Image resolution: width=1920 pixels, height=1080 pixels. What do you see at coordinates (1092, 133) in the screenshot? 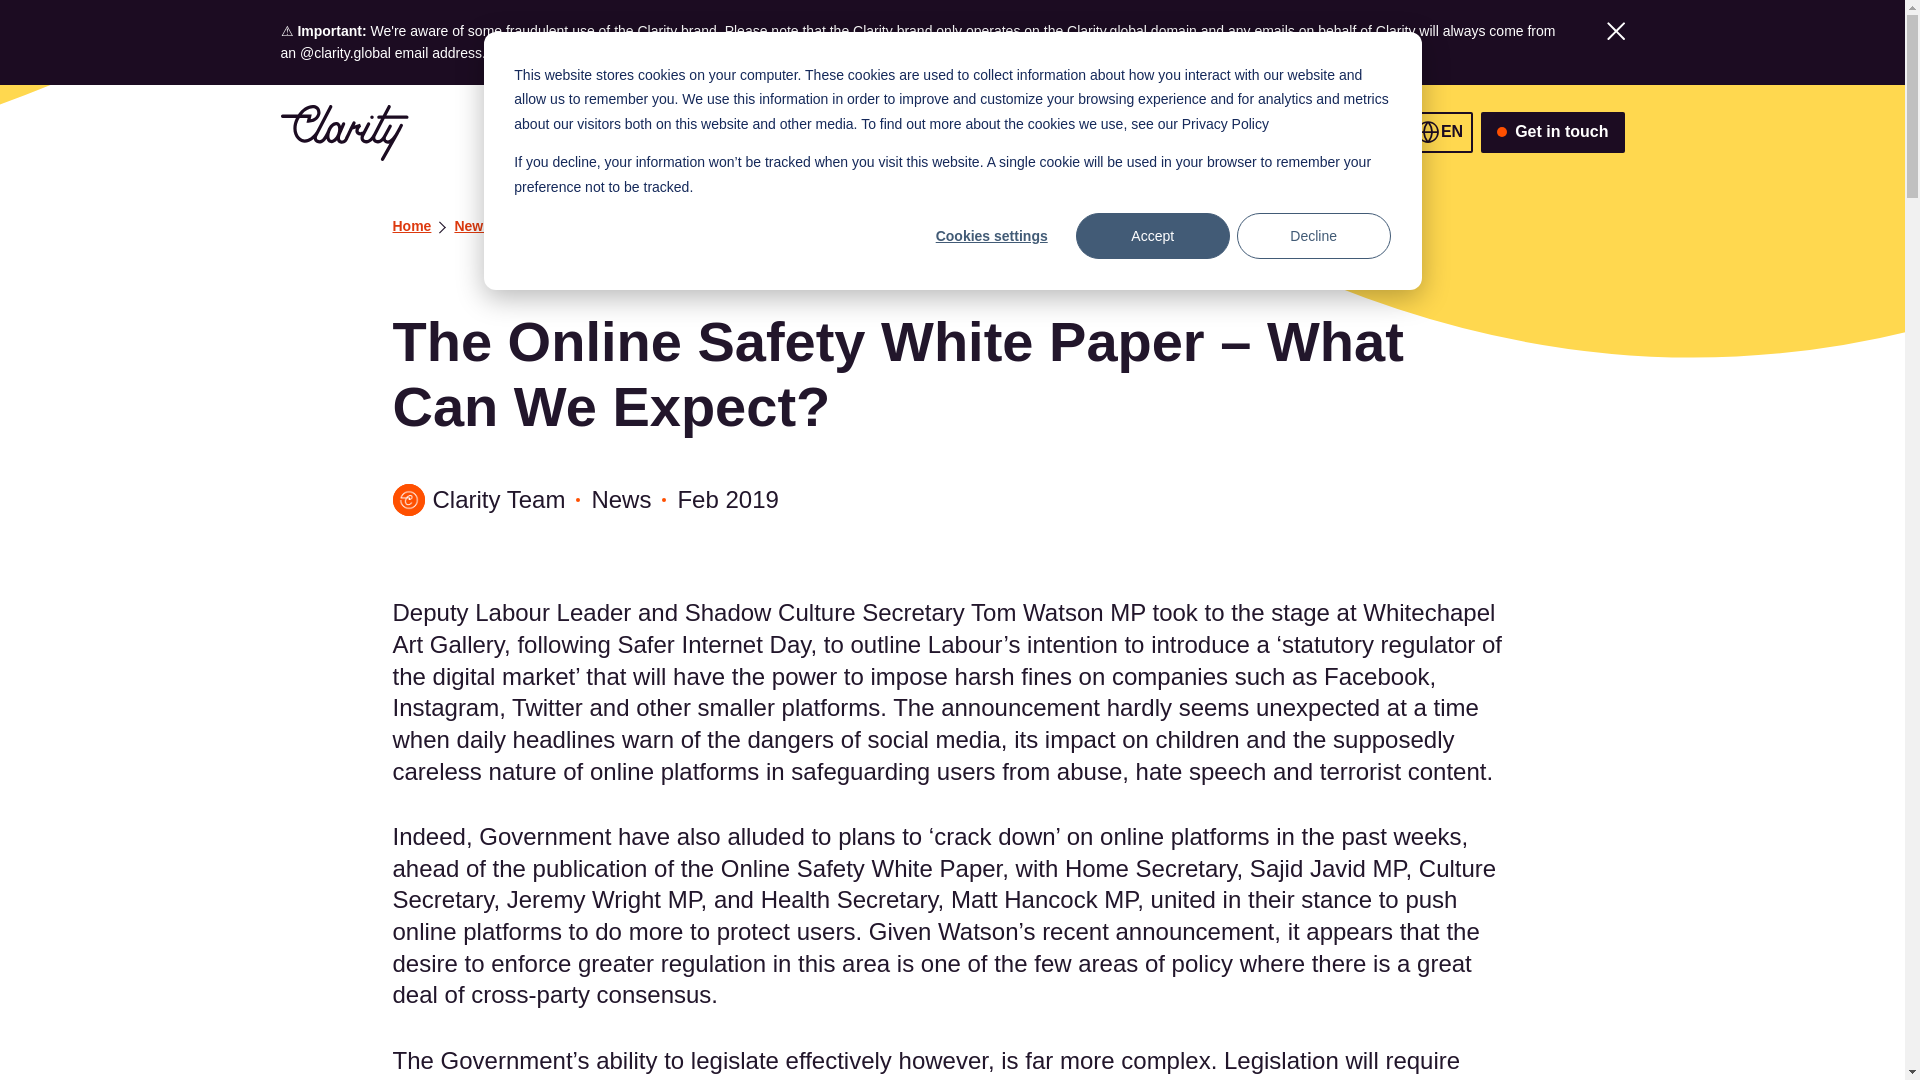
I see `Services` at bounding box center [1092, 133].